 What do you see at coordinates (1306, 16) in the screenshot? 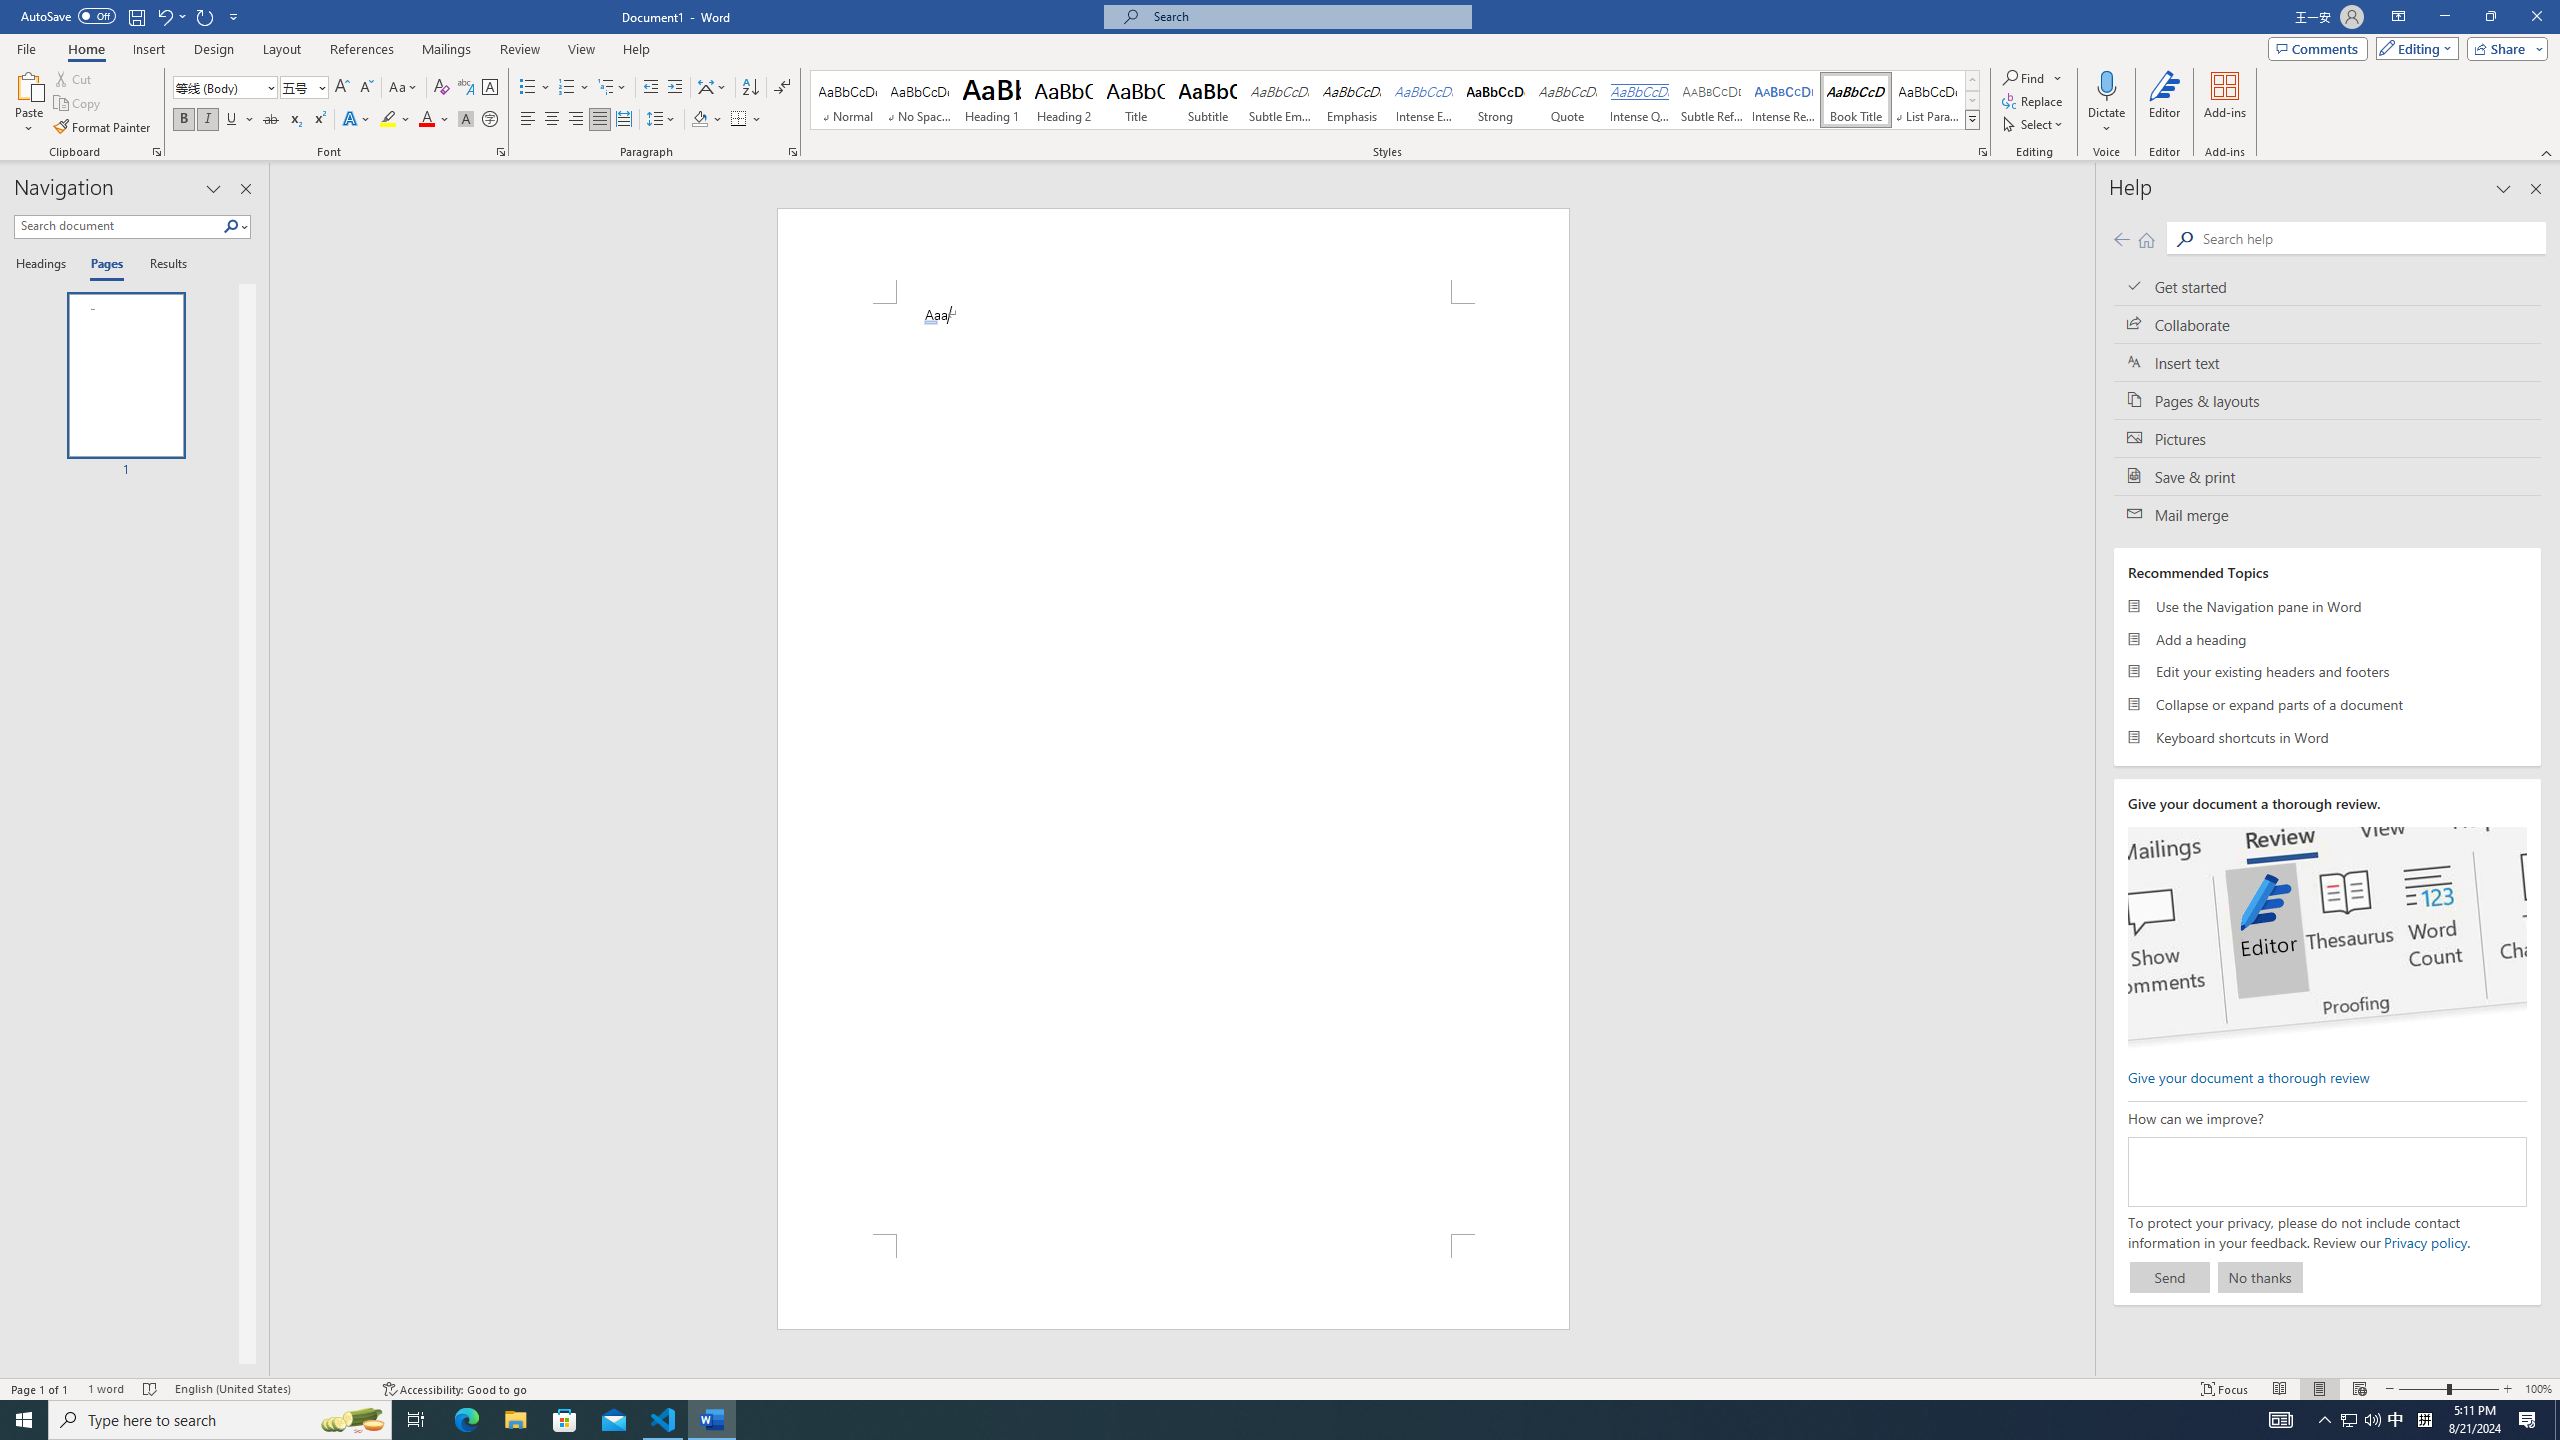
I see `Microsoft search` at bounding box center [1306, 16].